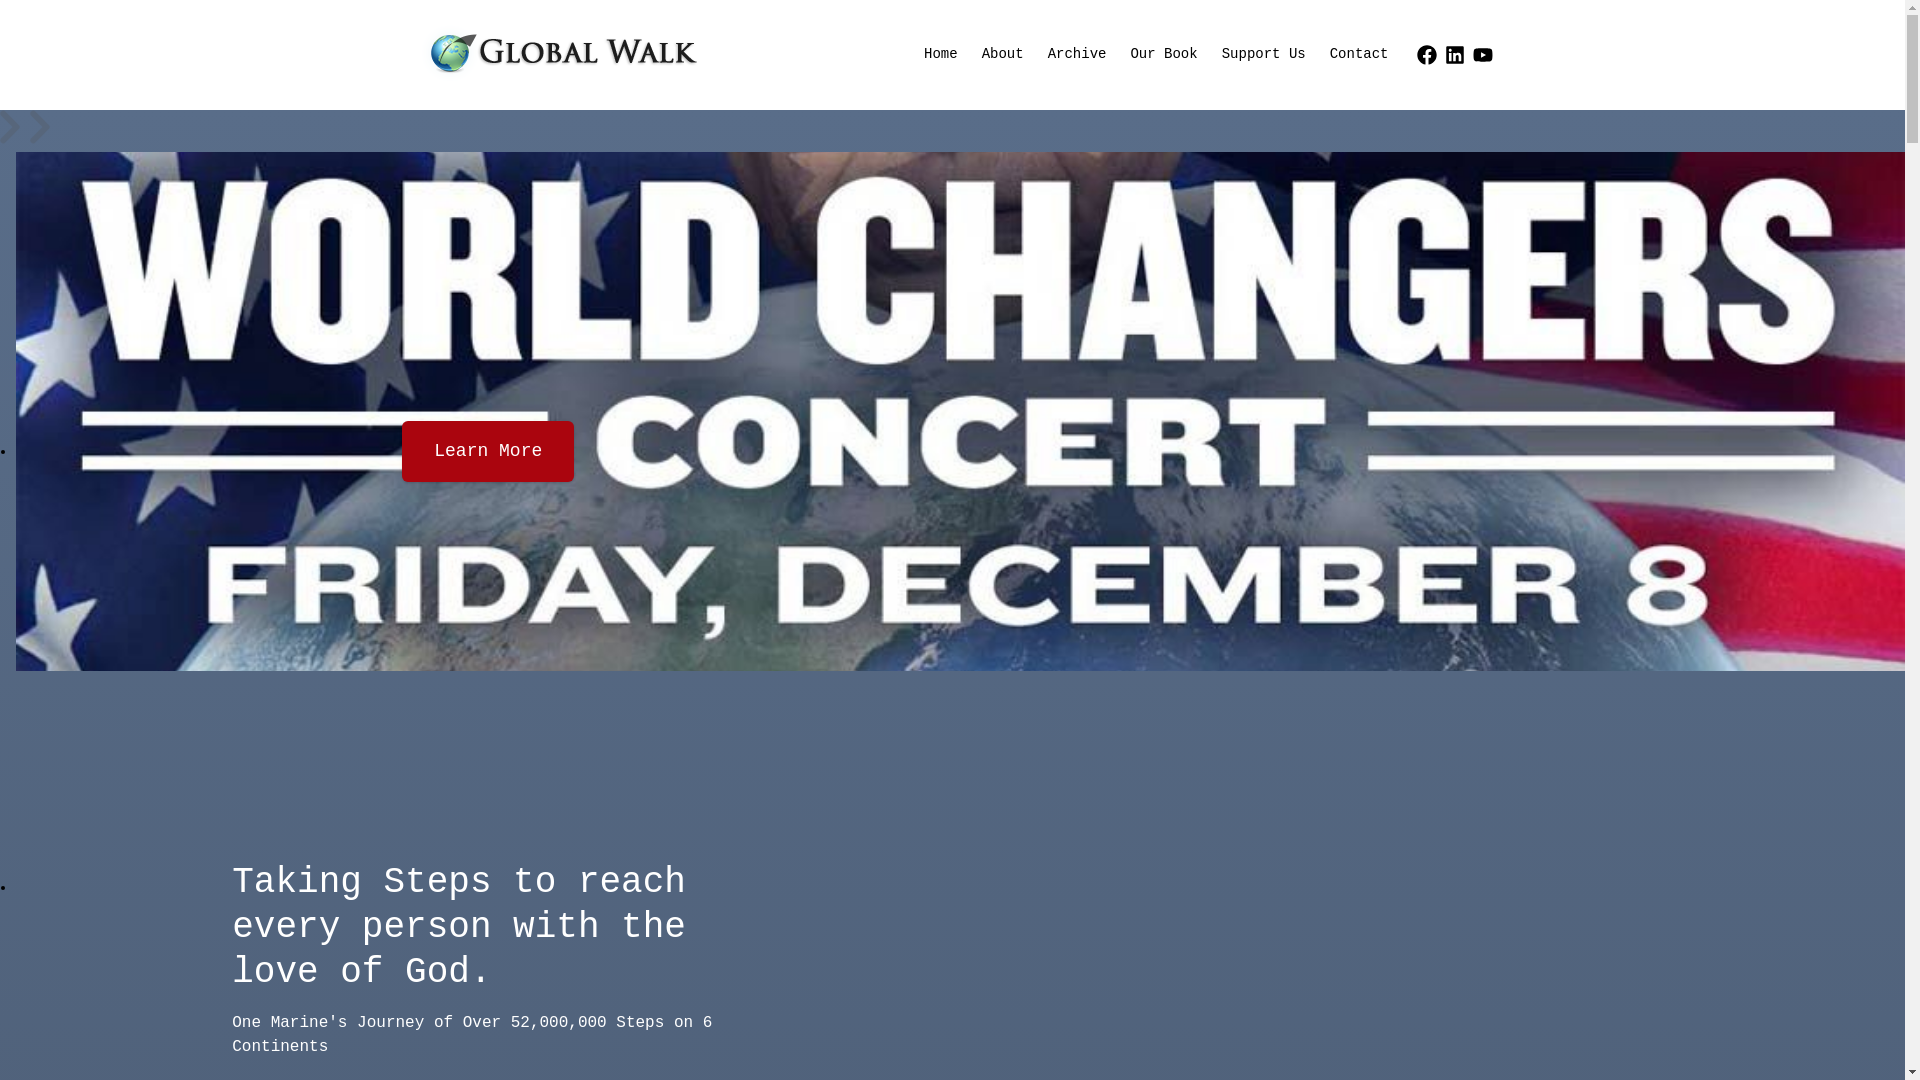 The width and height of the screenshot is (1920, 1080). What do you see at coordinates (941, 55) in the screenshot?
I see `Home` at bounding box center [941, 55].